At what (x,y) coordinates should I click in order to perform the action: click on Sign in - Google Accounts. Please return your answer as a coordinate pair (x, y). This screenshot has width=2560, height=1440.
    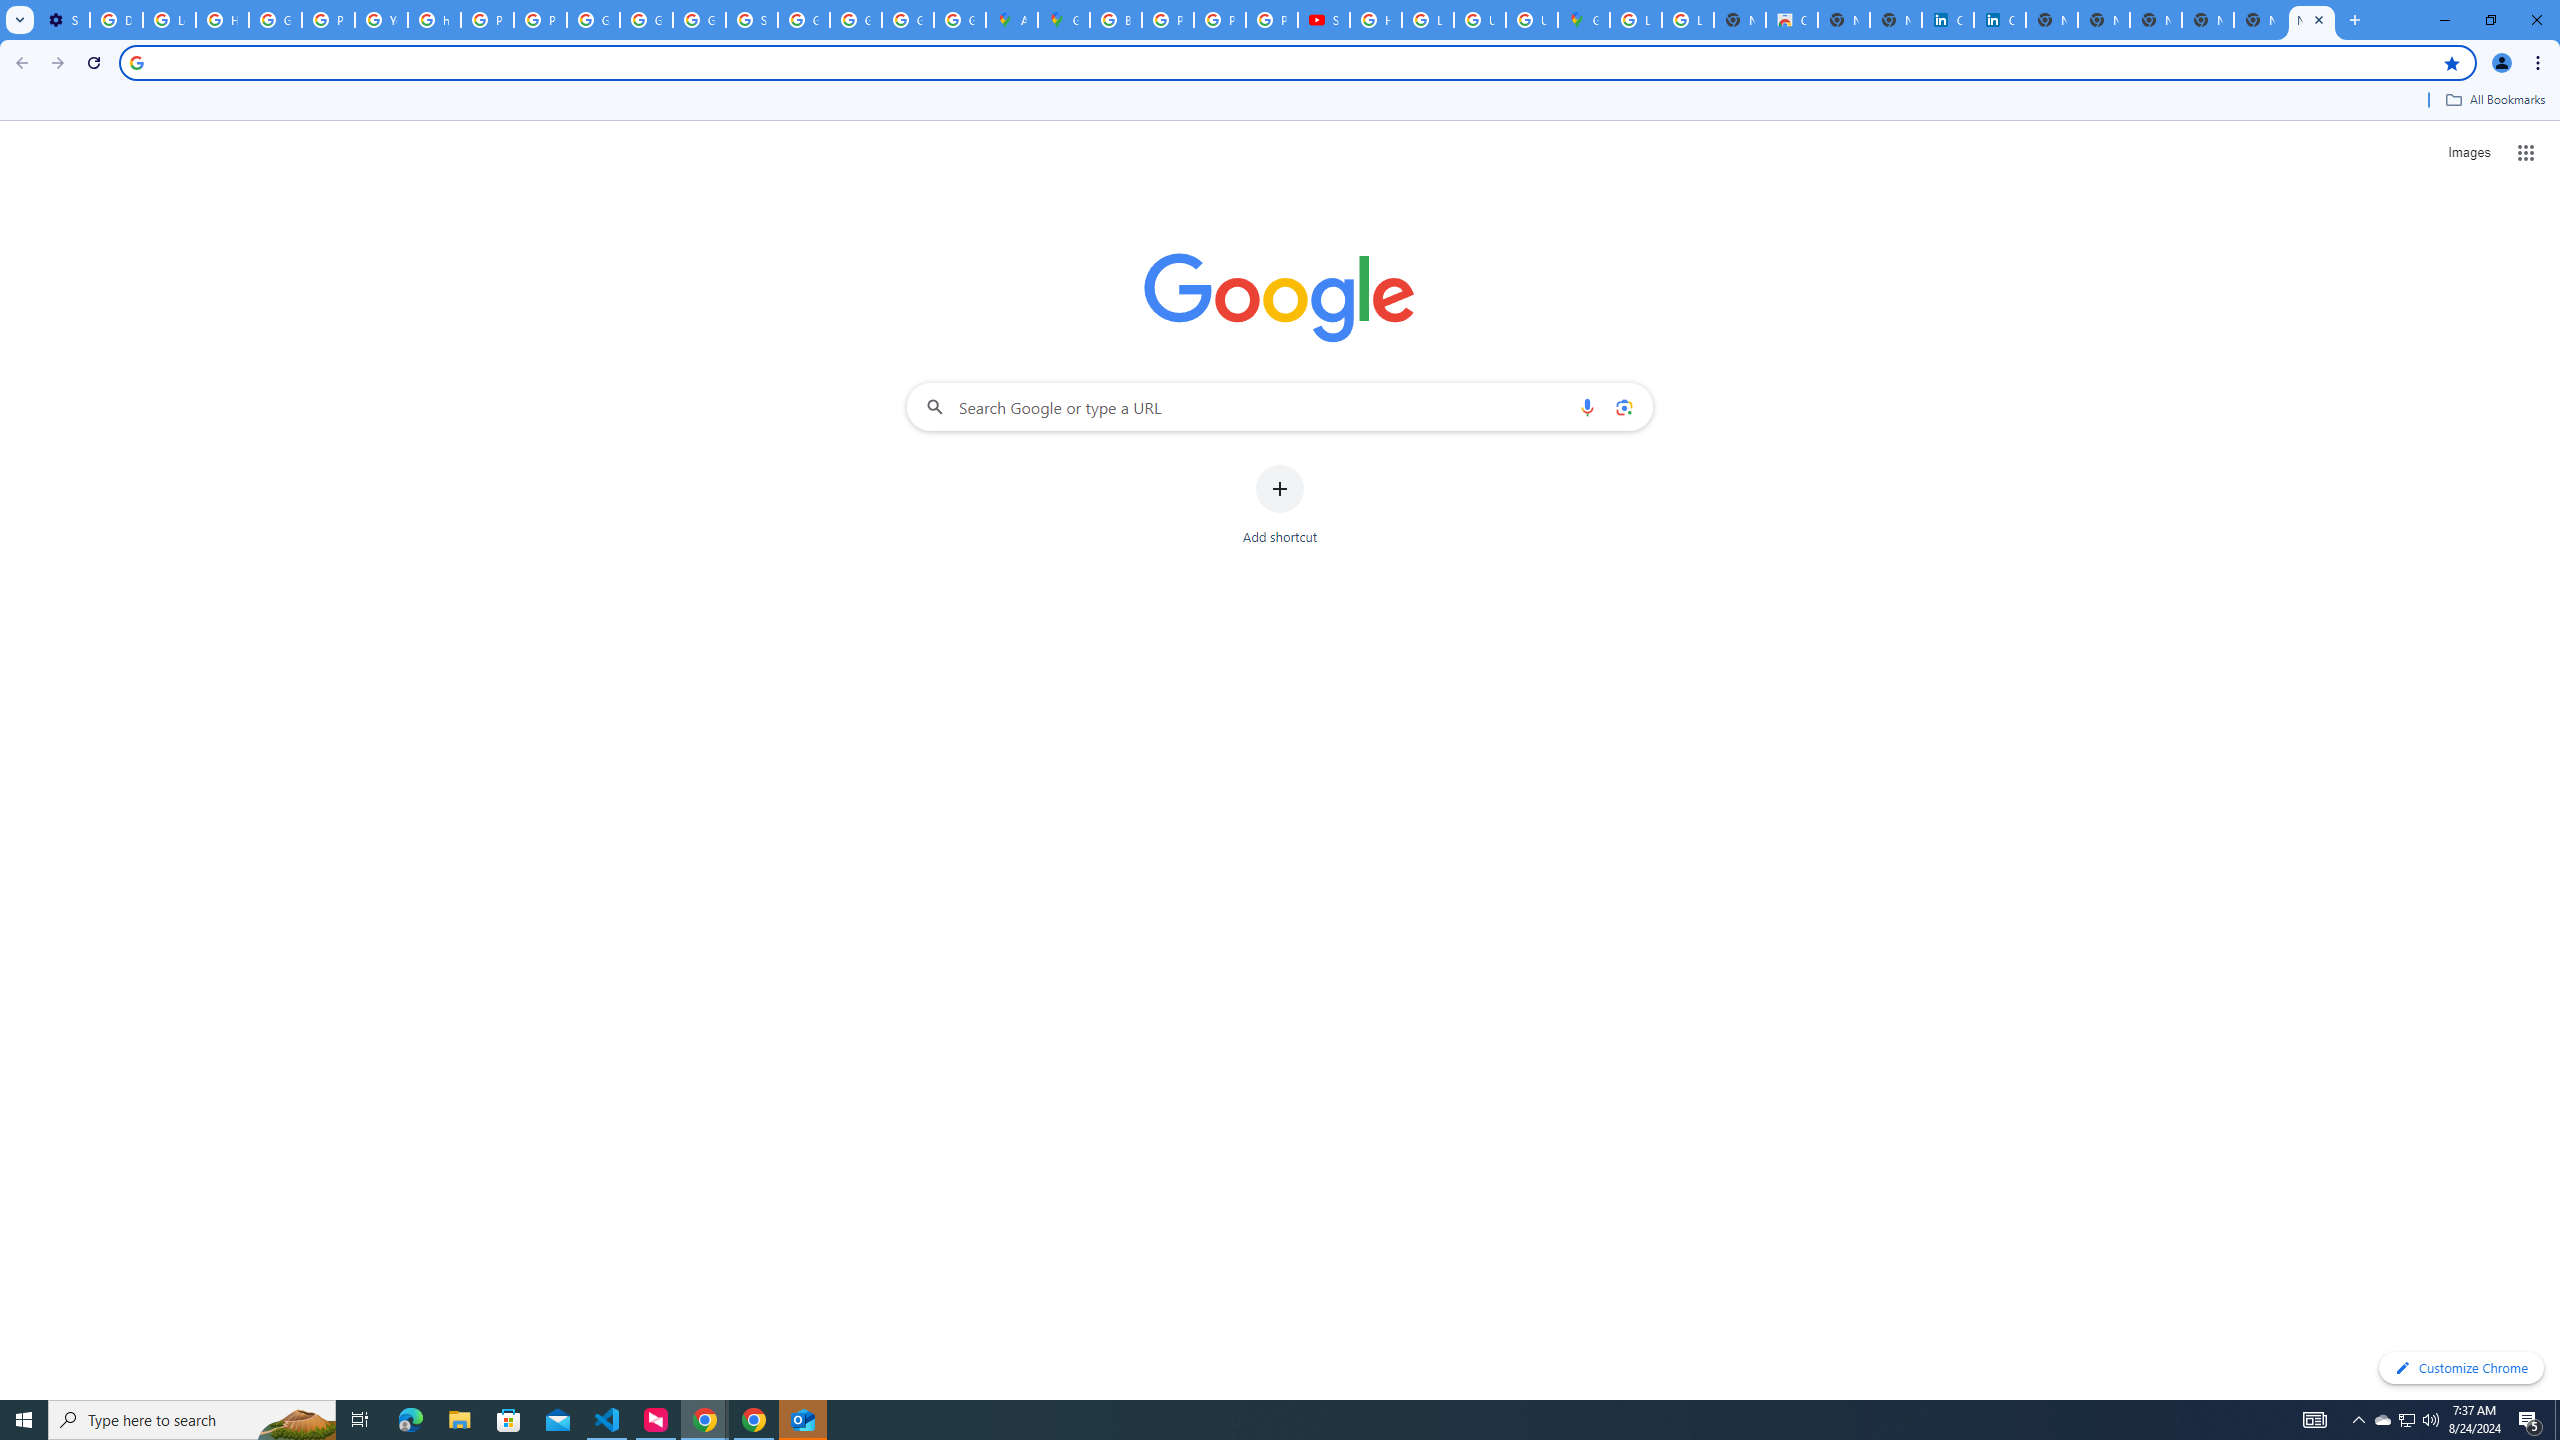
    Looking at the image, I should click on (750, 20).